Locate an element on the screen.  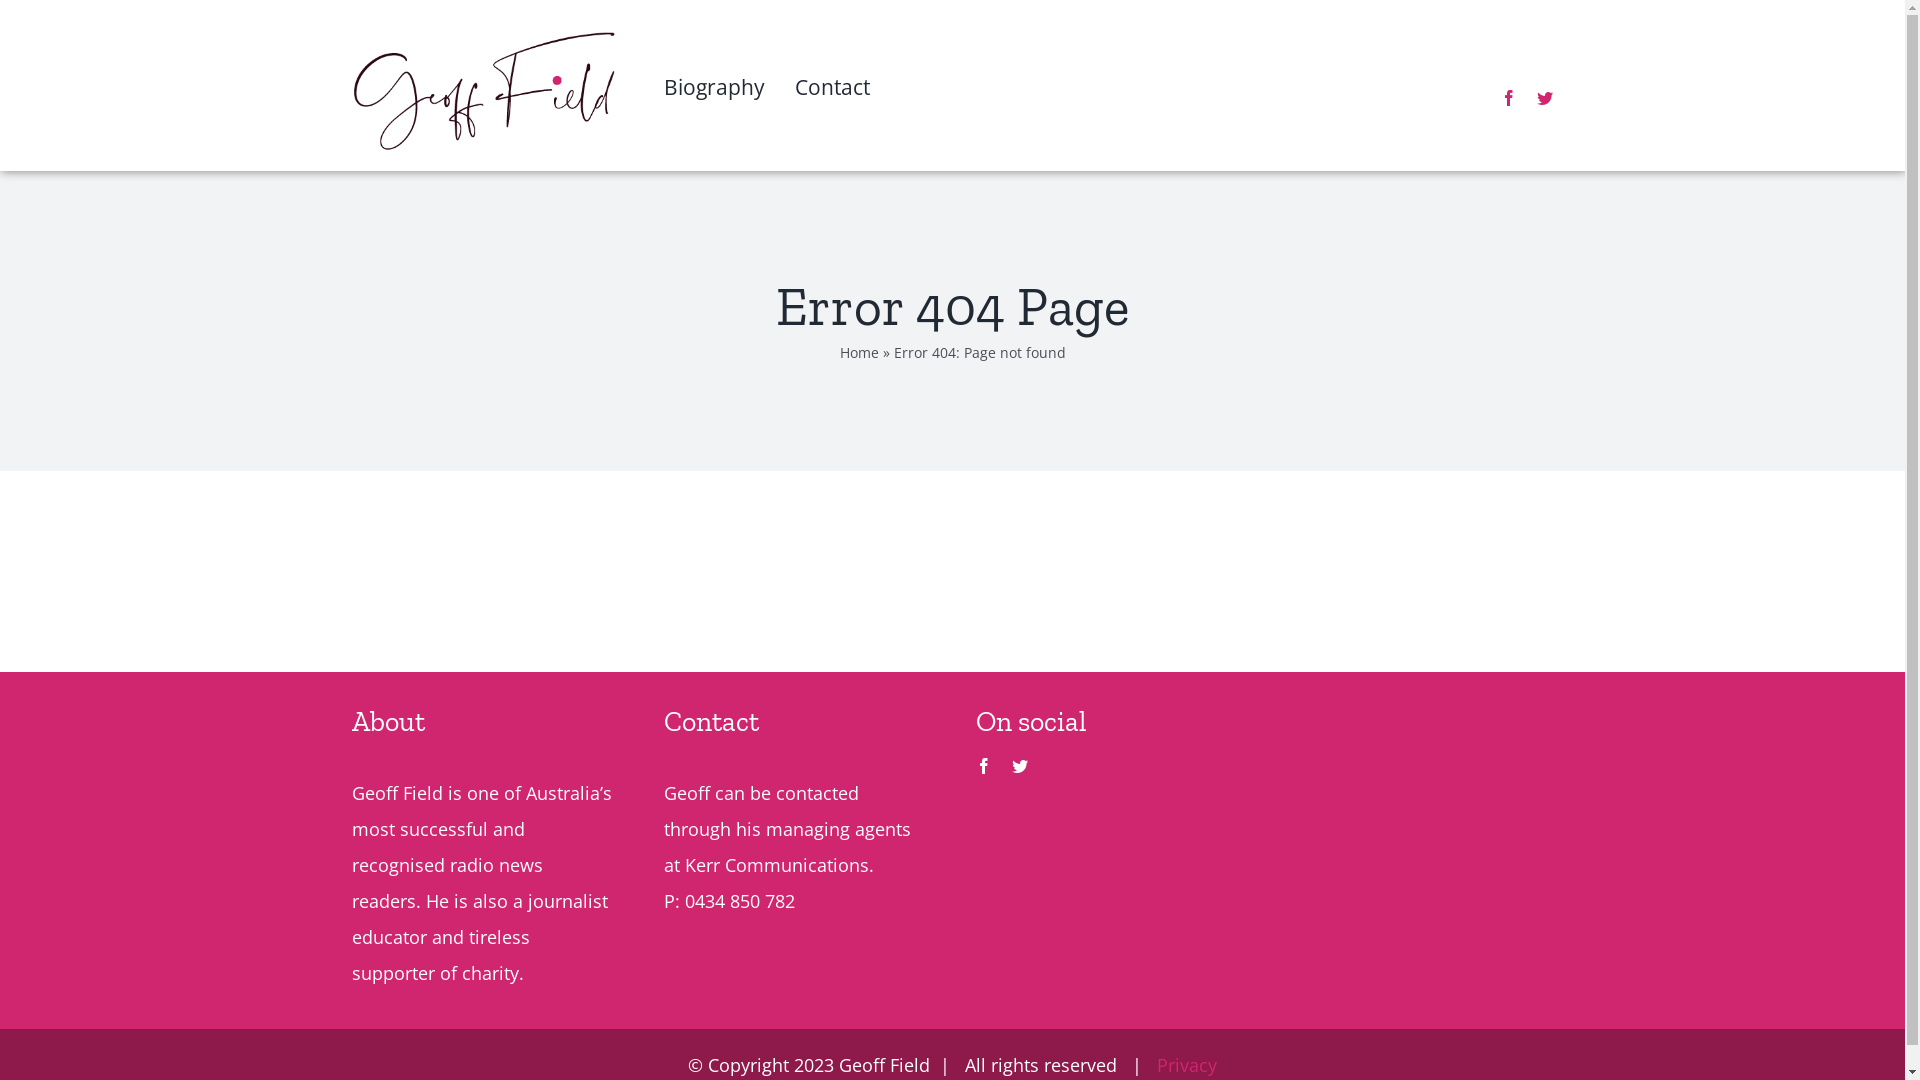
Contact is located at coordinates (832, 118).